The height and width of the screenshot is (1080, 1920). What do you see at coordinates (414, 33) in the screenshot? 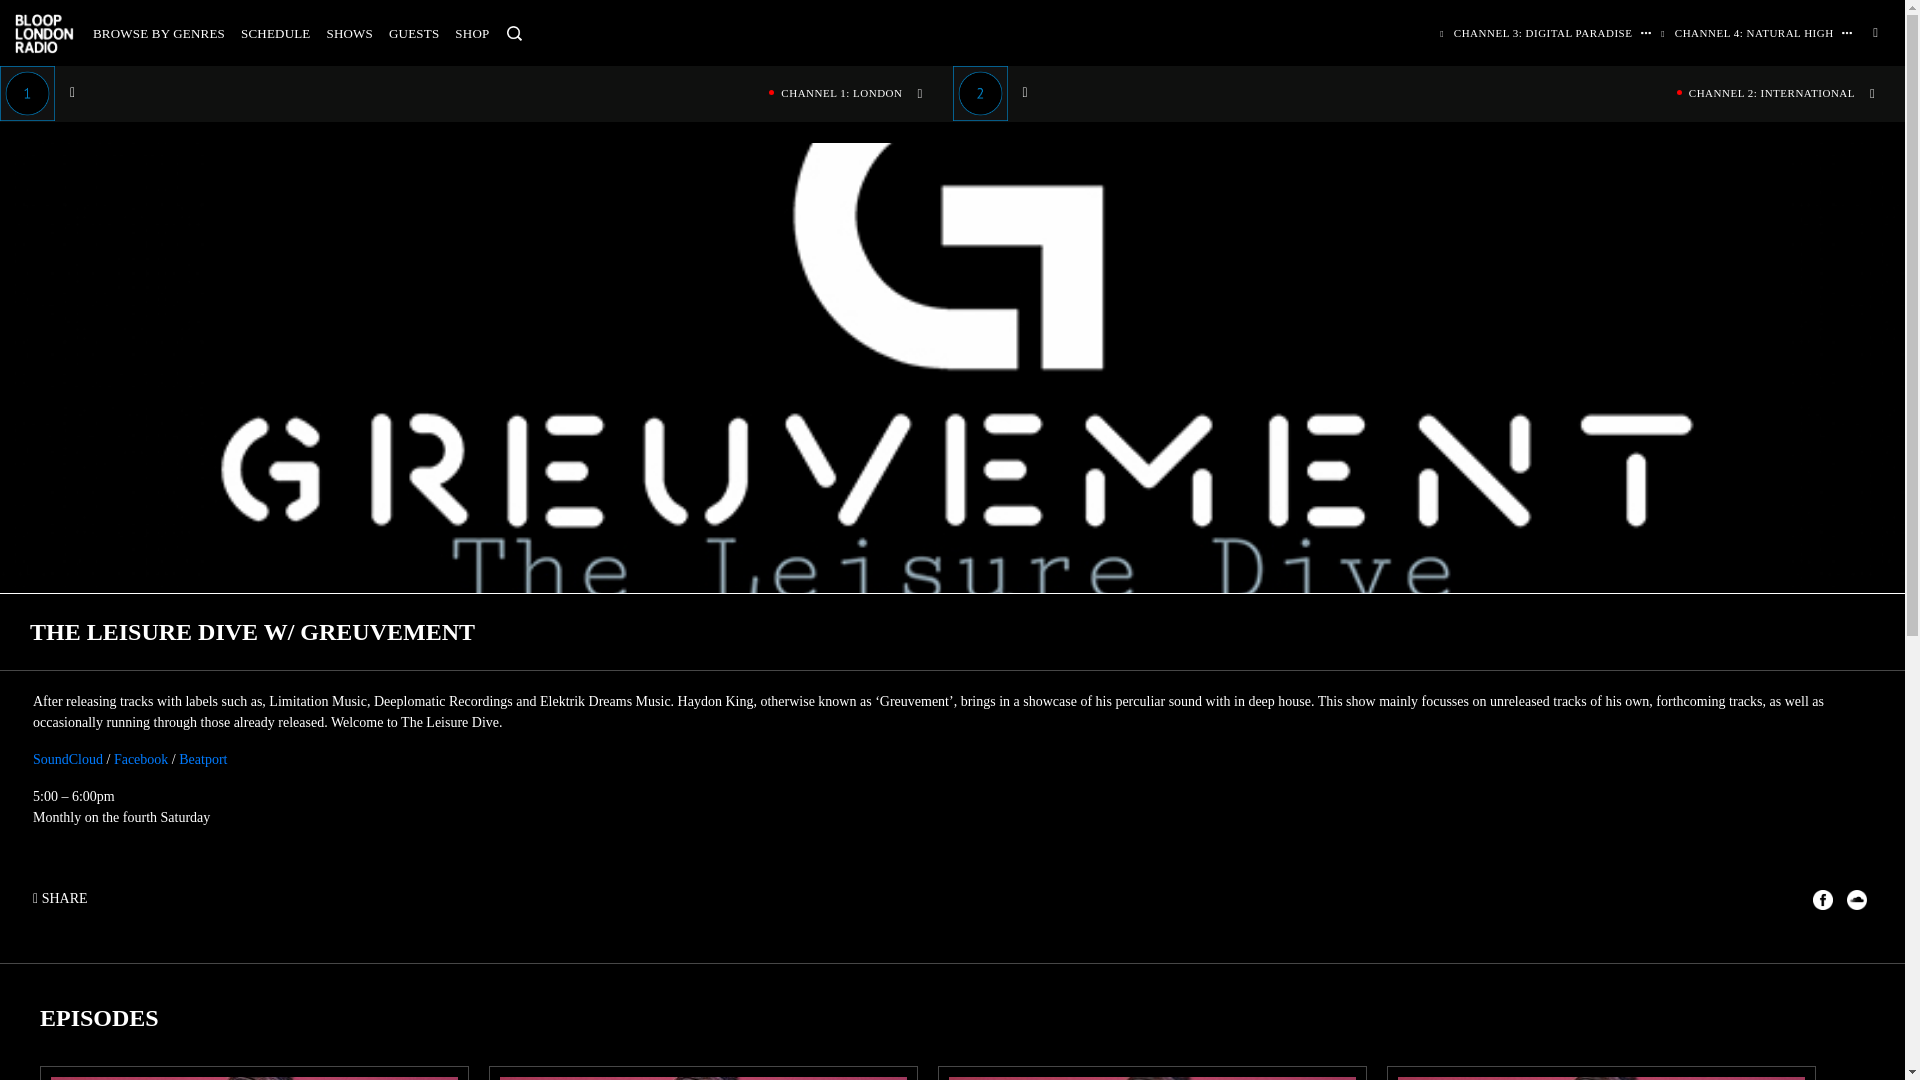
I see `GUESTS` at bounding box center [414, 33].